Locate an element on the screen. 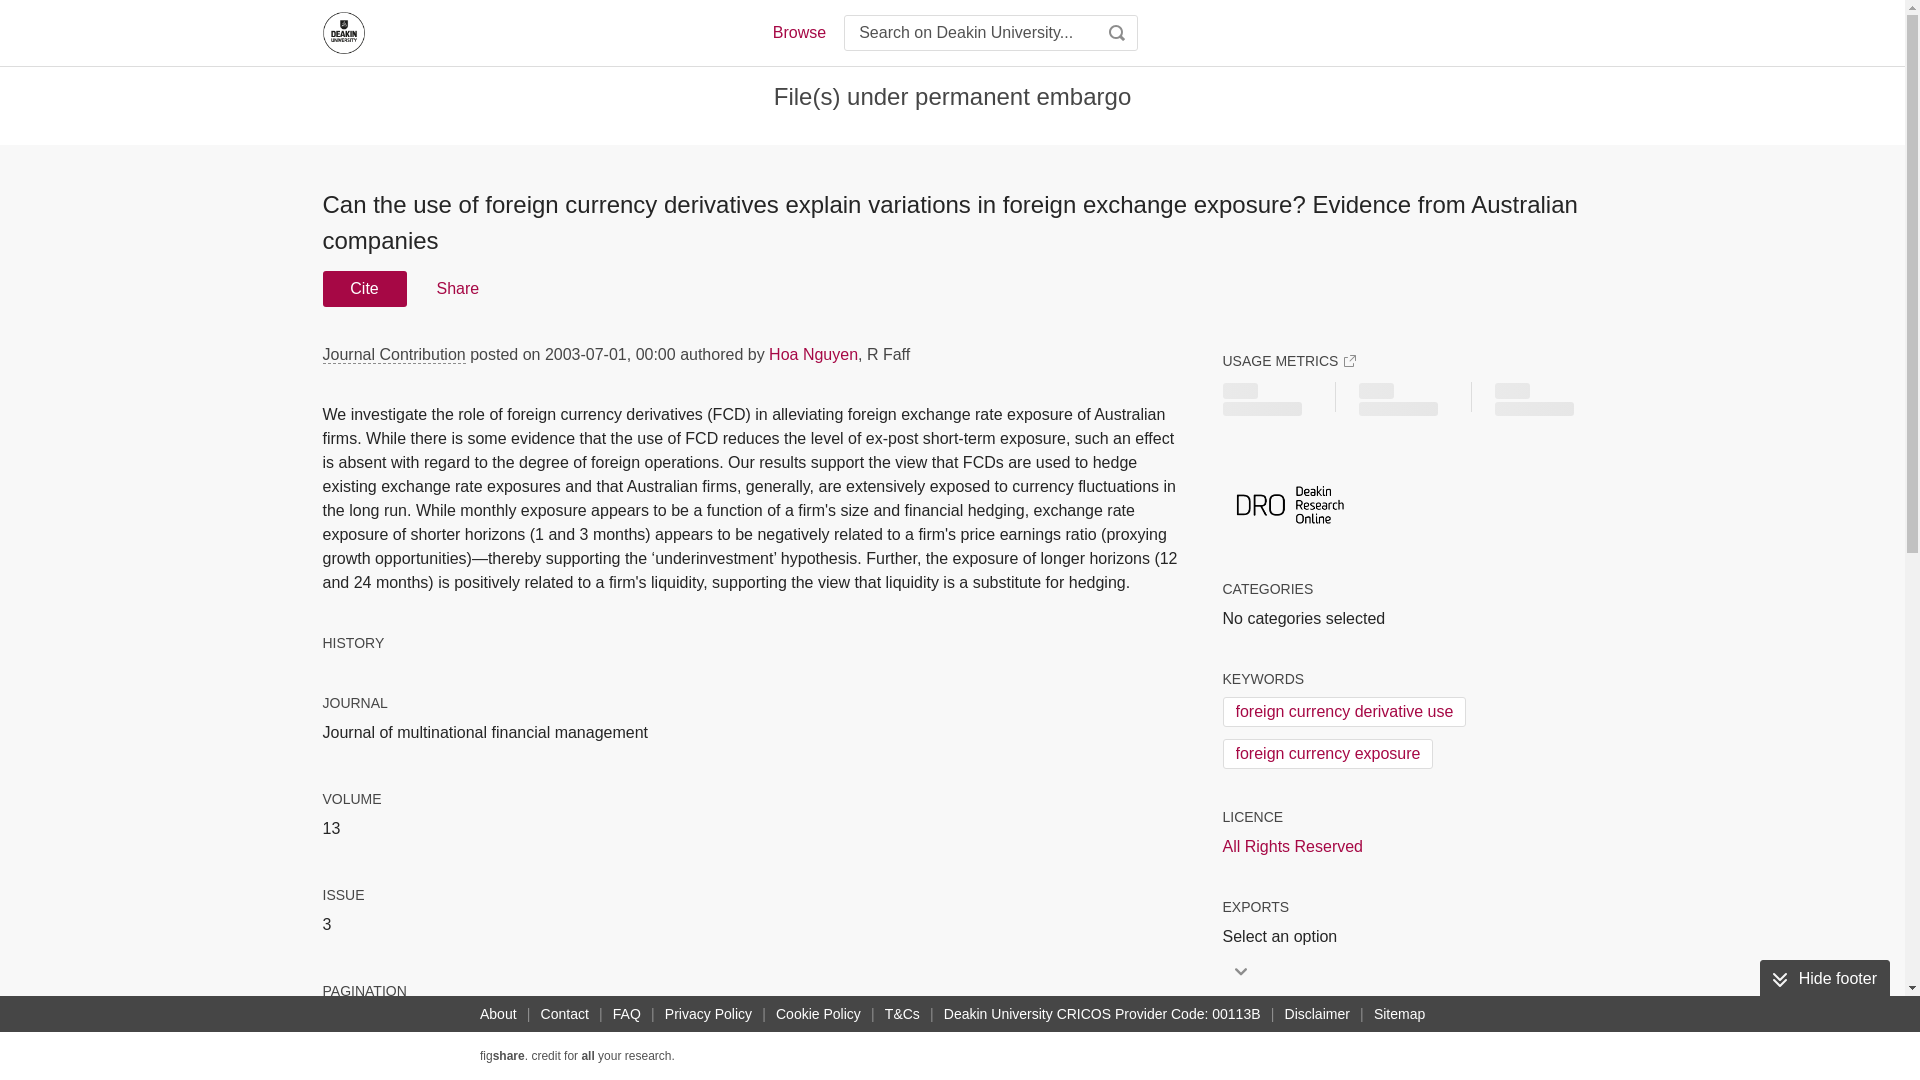 The image size is (1920, 1080). Cookie Policy is located at coordinates (818, 1014).